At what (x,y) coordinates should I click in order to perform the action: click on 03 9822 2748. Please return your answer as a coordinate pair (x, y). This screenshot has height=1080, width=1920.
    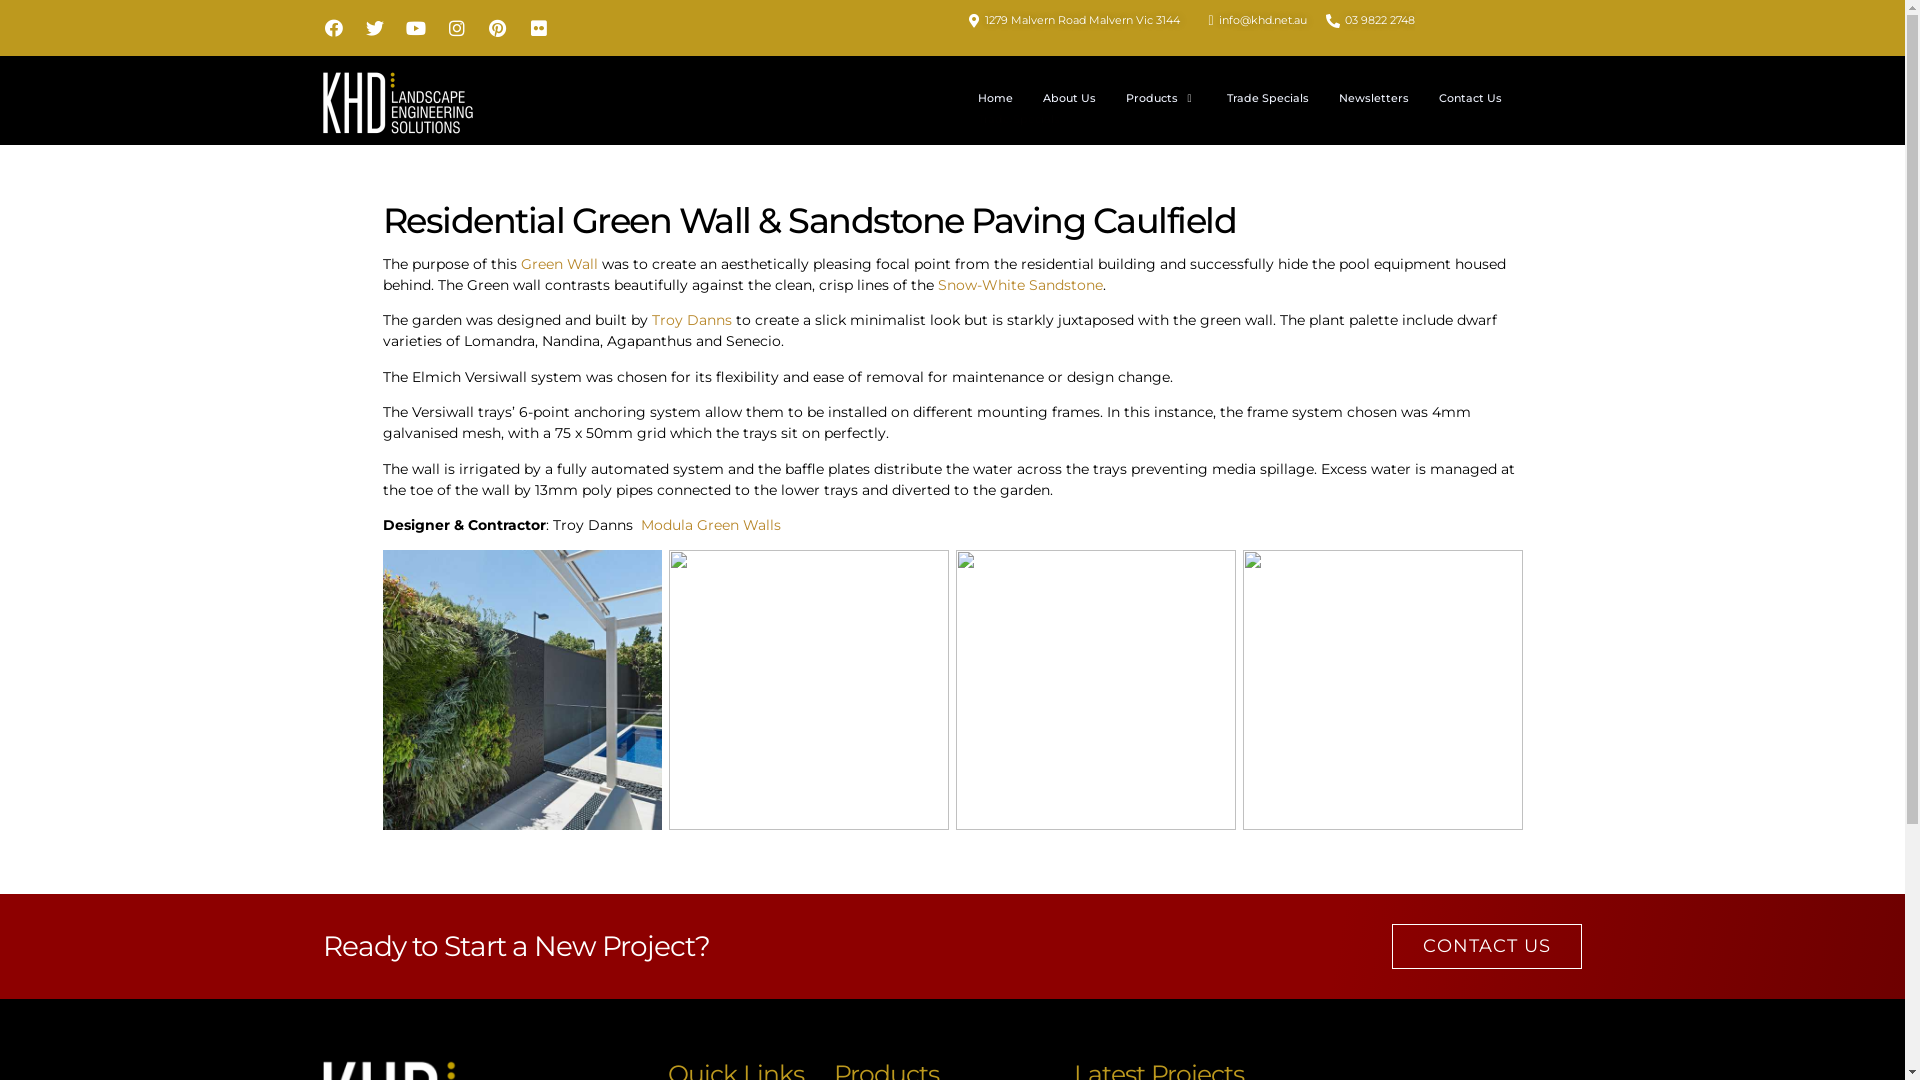
    Looking at the image, I should click on (1368, 20).